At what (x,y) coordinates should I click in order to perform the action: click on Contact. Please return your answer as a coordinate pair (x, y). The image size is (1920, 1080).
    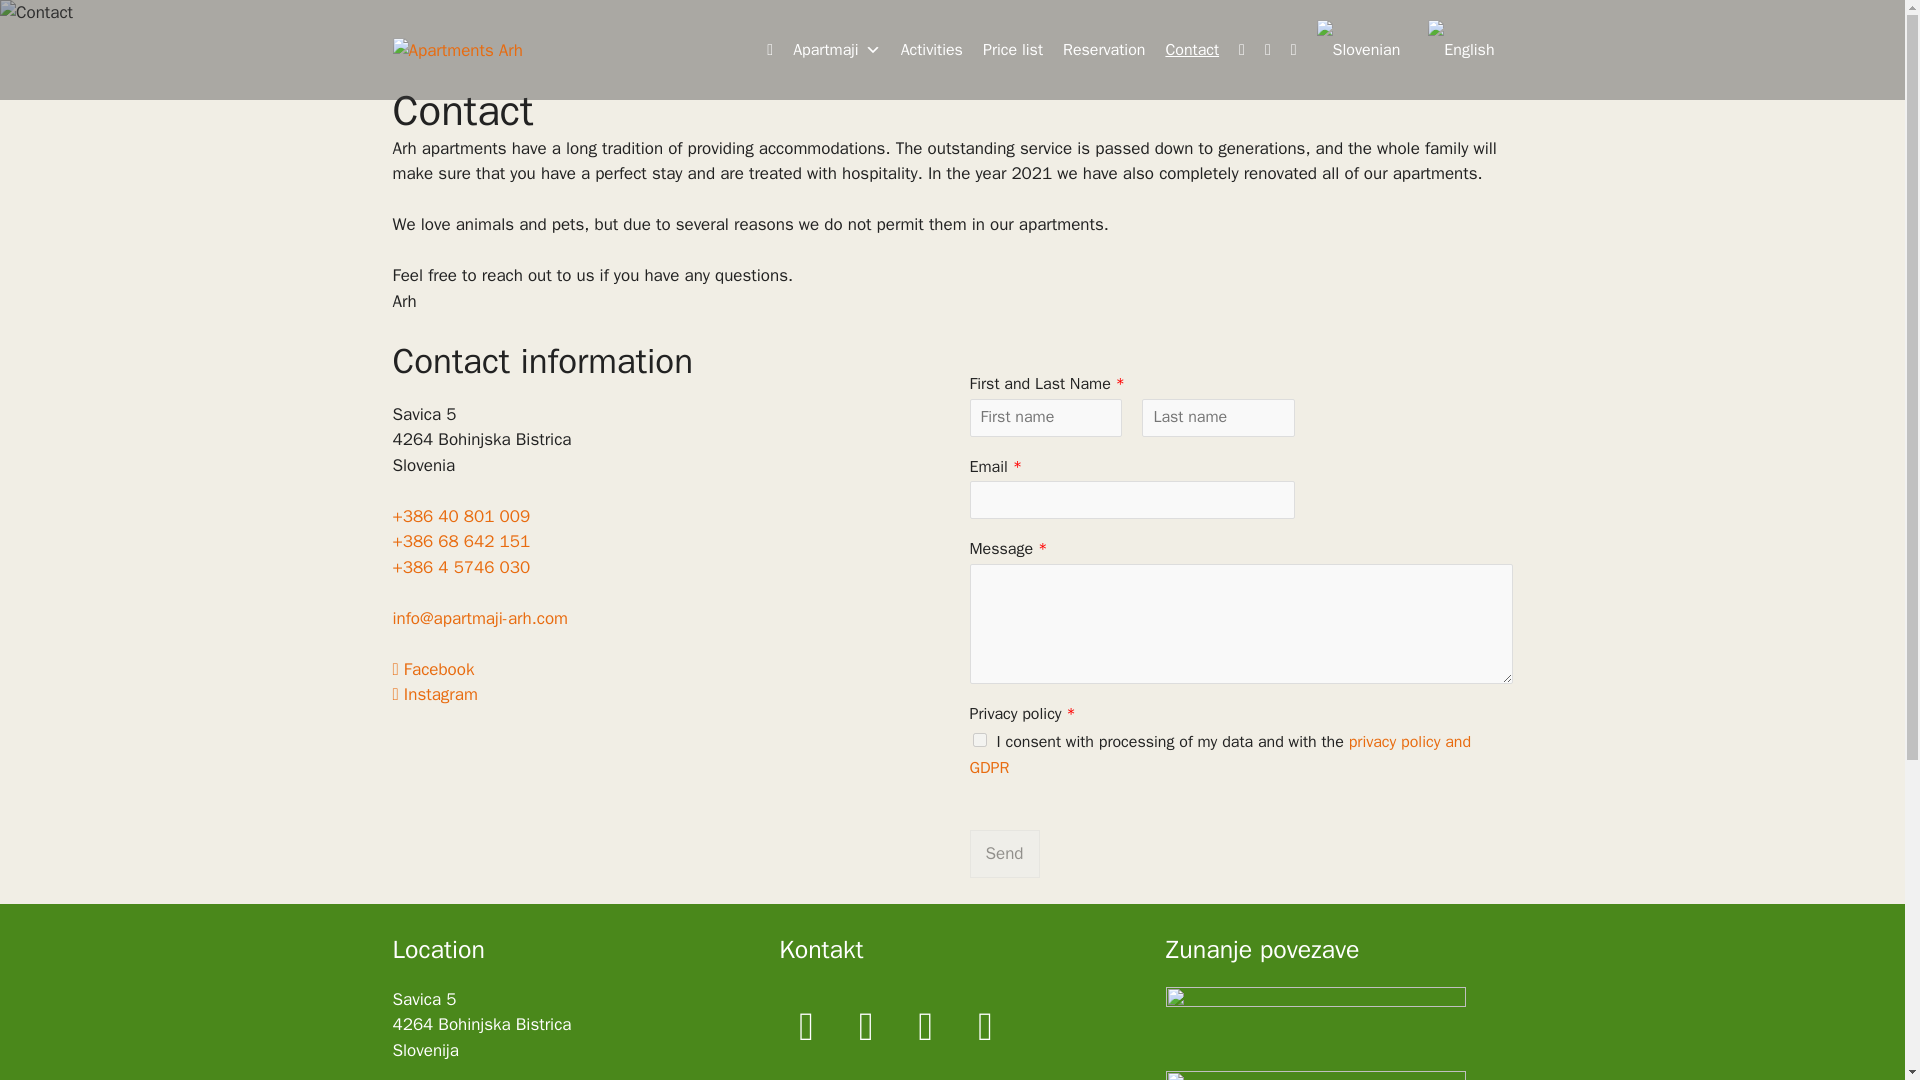
    Looking at the image, I should click on (1192, 50).